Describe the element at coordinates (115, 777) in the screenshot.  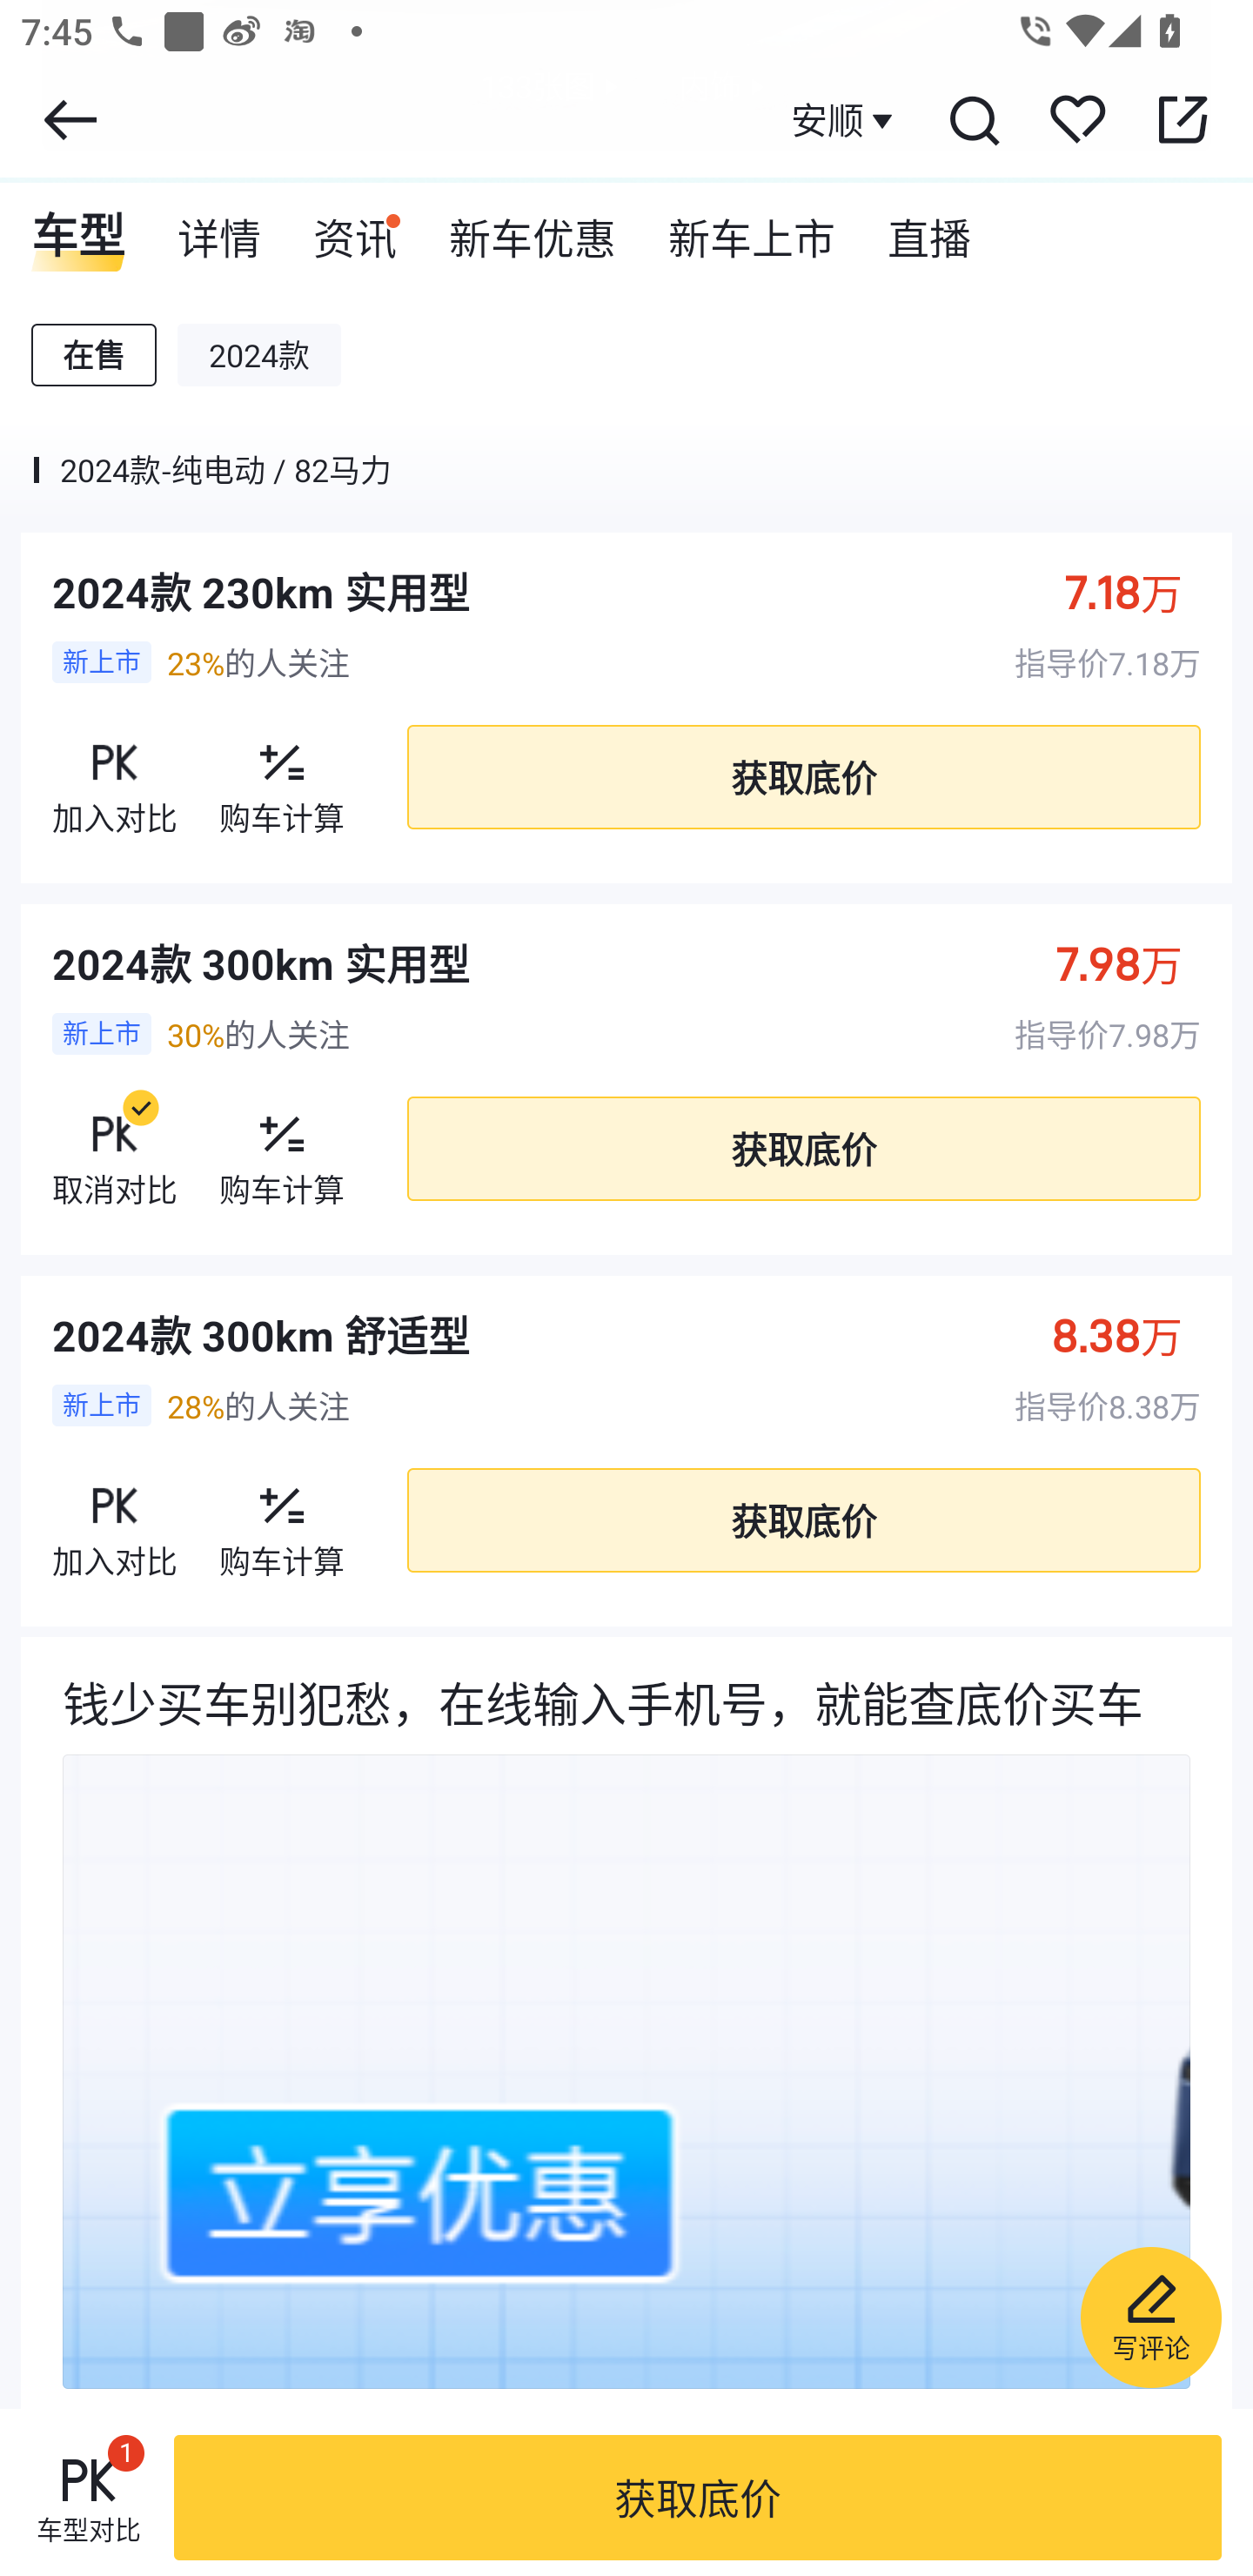
I see `加入对比` at that location.